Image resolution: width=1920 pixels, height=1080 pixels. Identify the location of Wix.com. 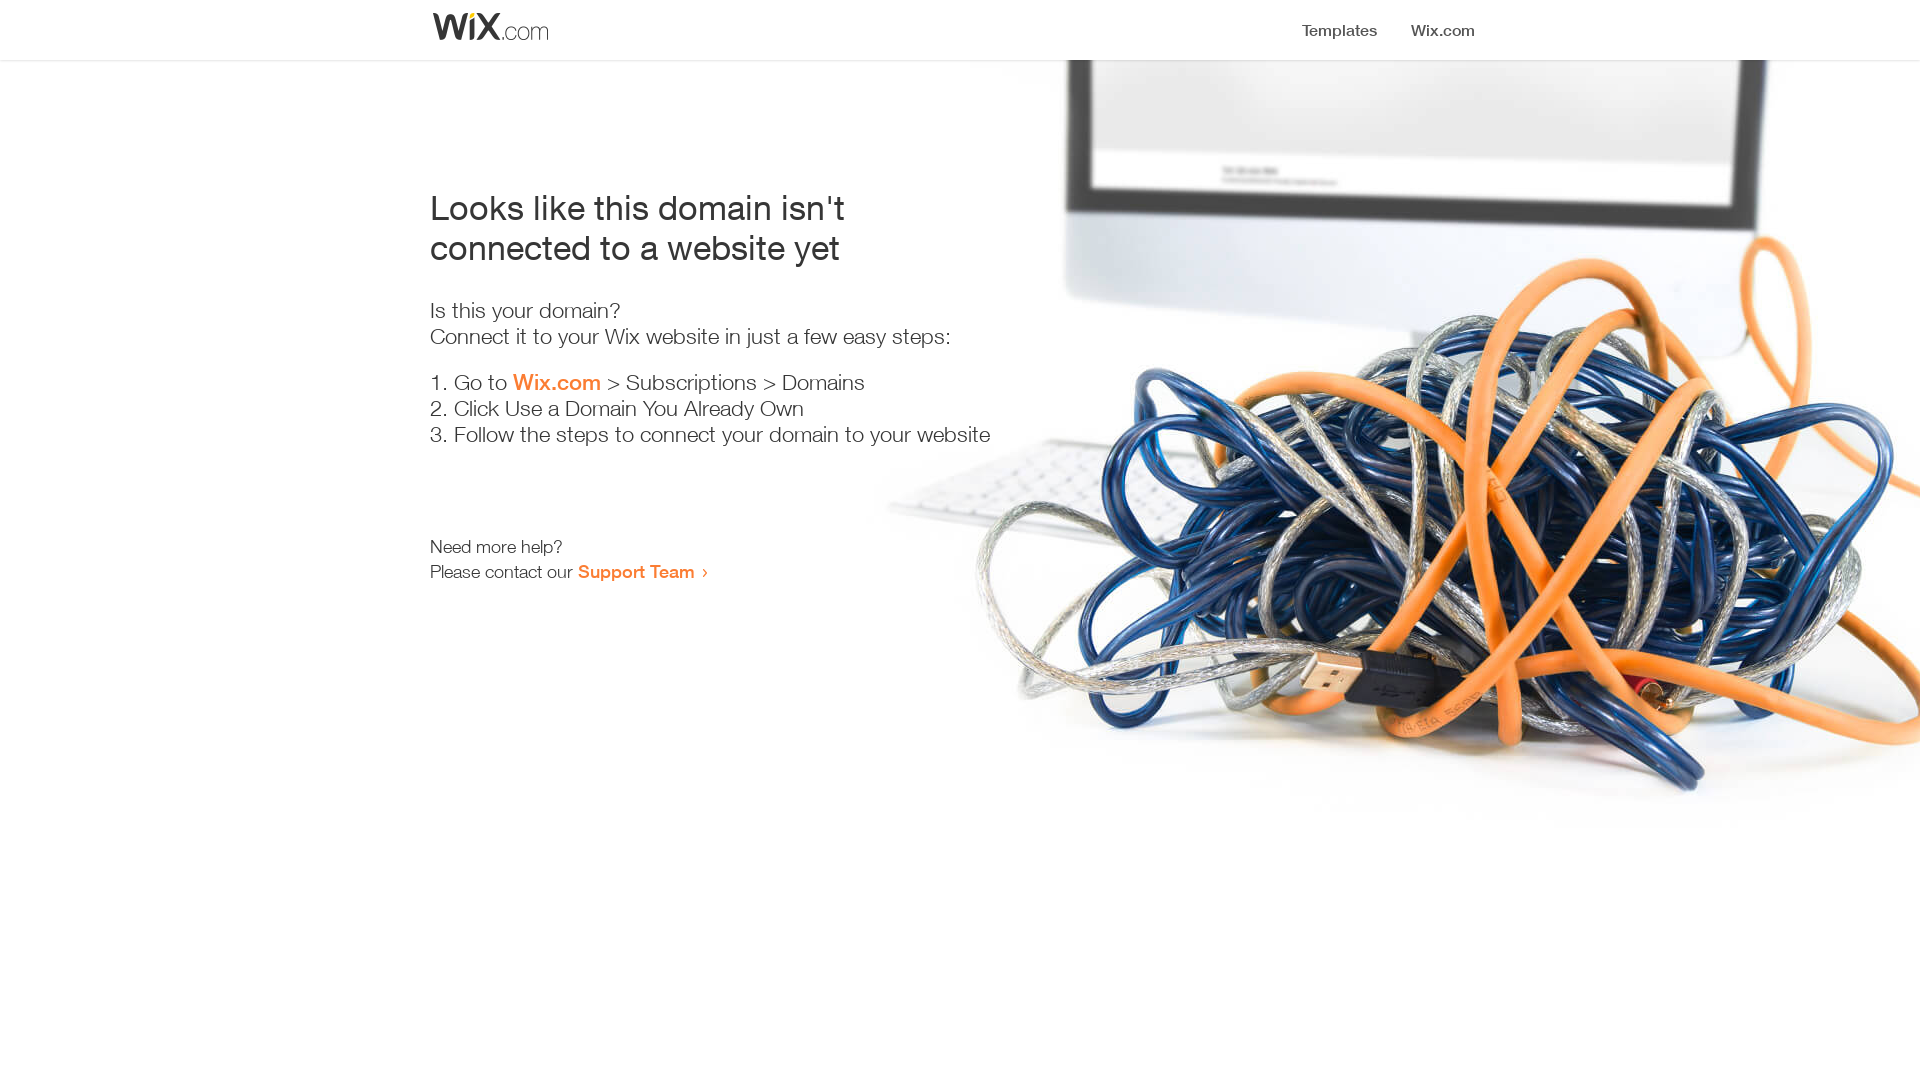
(557, 382).